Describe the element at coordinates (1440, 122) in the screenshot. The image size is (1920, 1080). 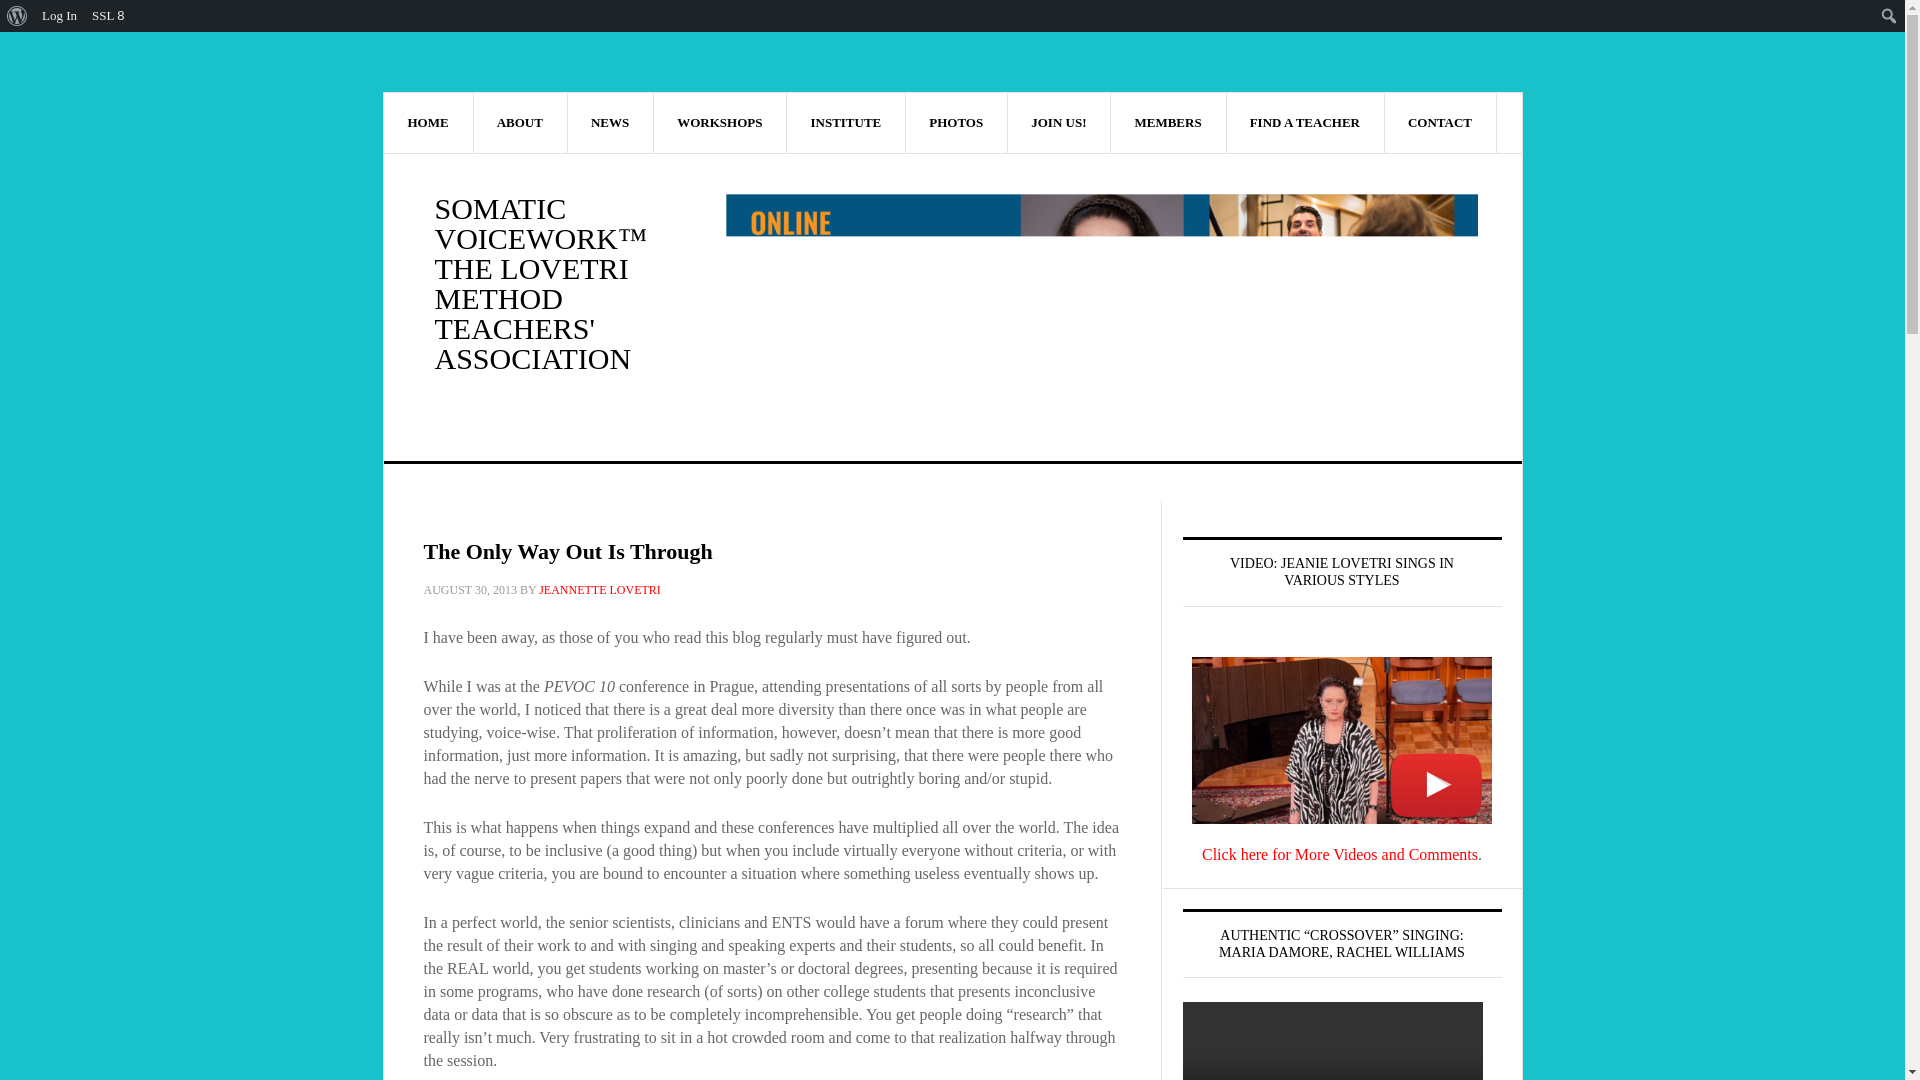
I see `CONTACT` at that location.